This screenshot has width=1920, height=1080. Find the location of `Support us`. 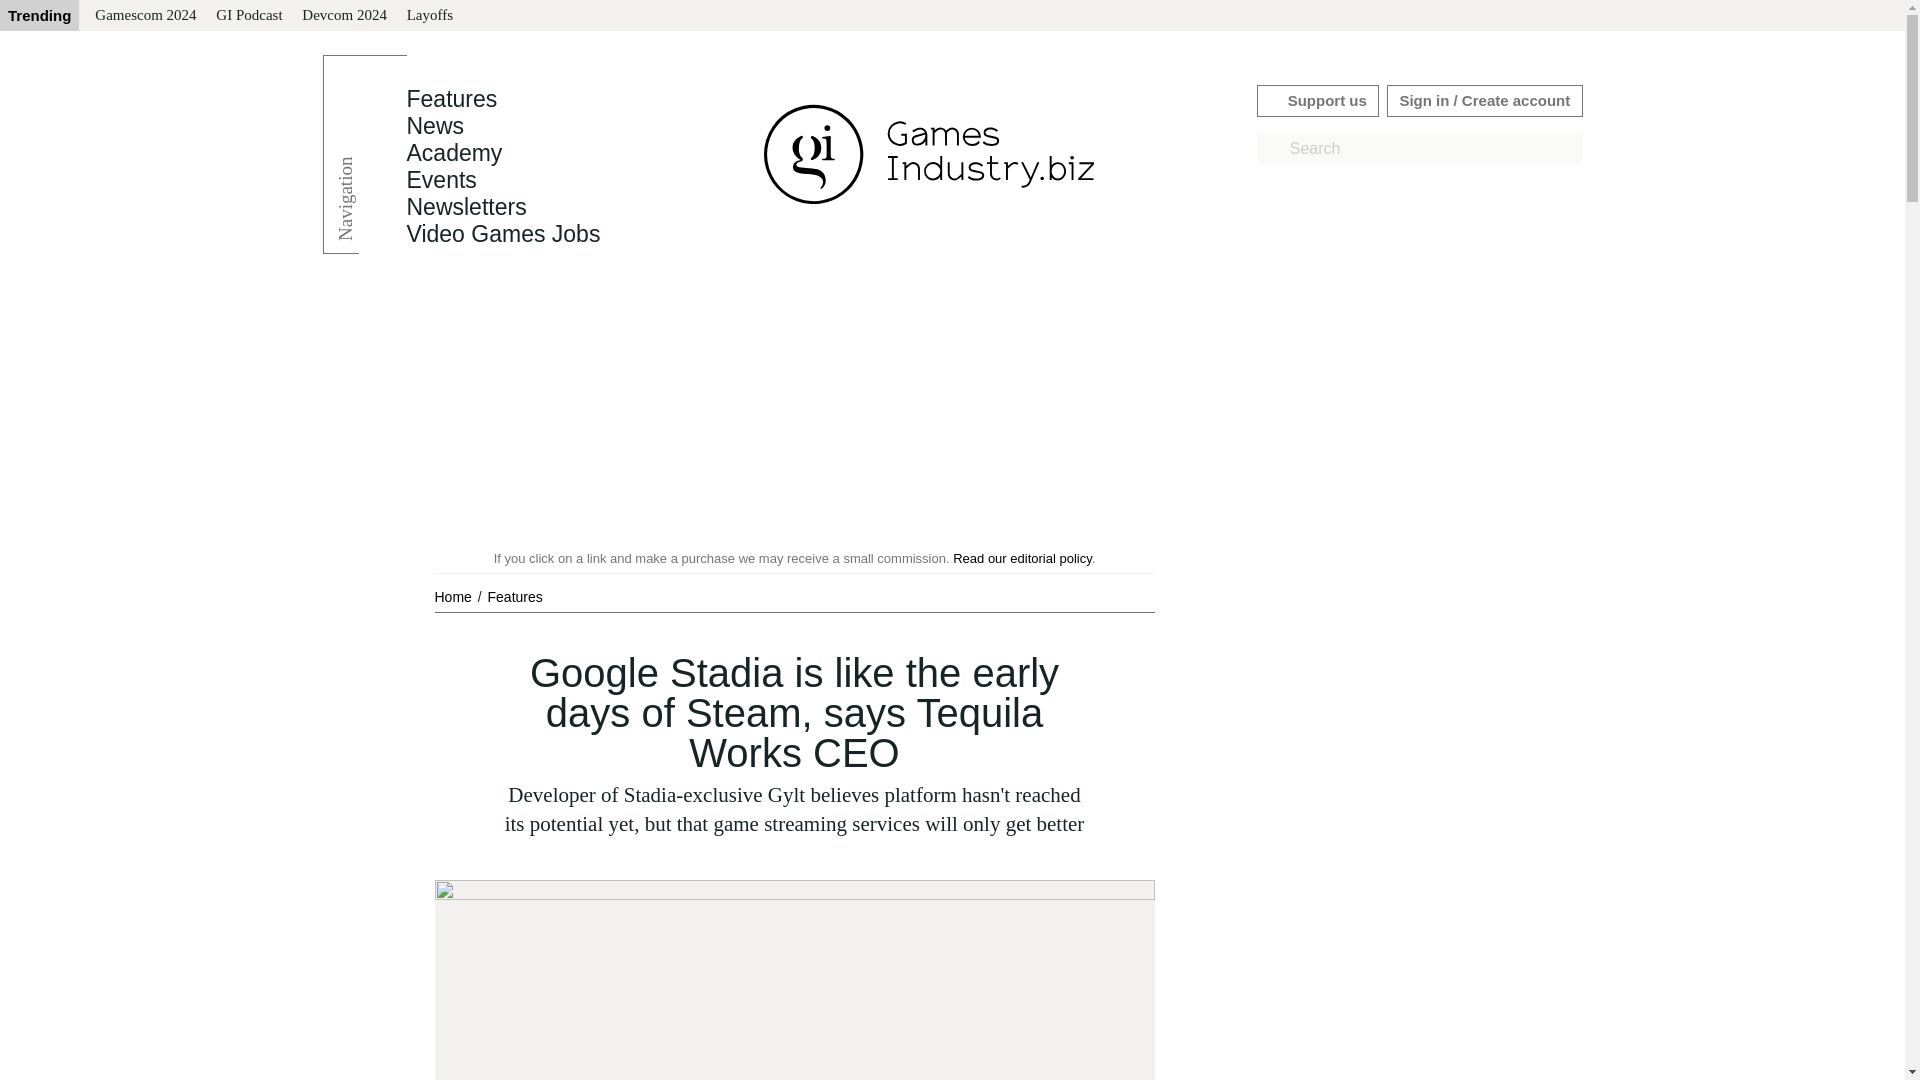

Support us is located at coordinates (1318, 100).